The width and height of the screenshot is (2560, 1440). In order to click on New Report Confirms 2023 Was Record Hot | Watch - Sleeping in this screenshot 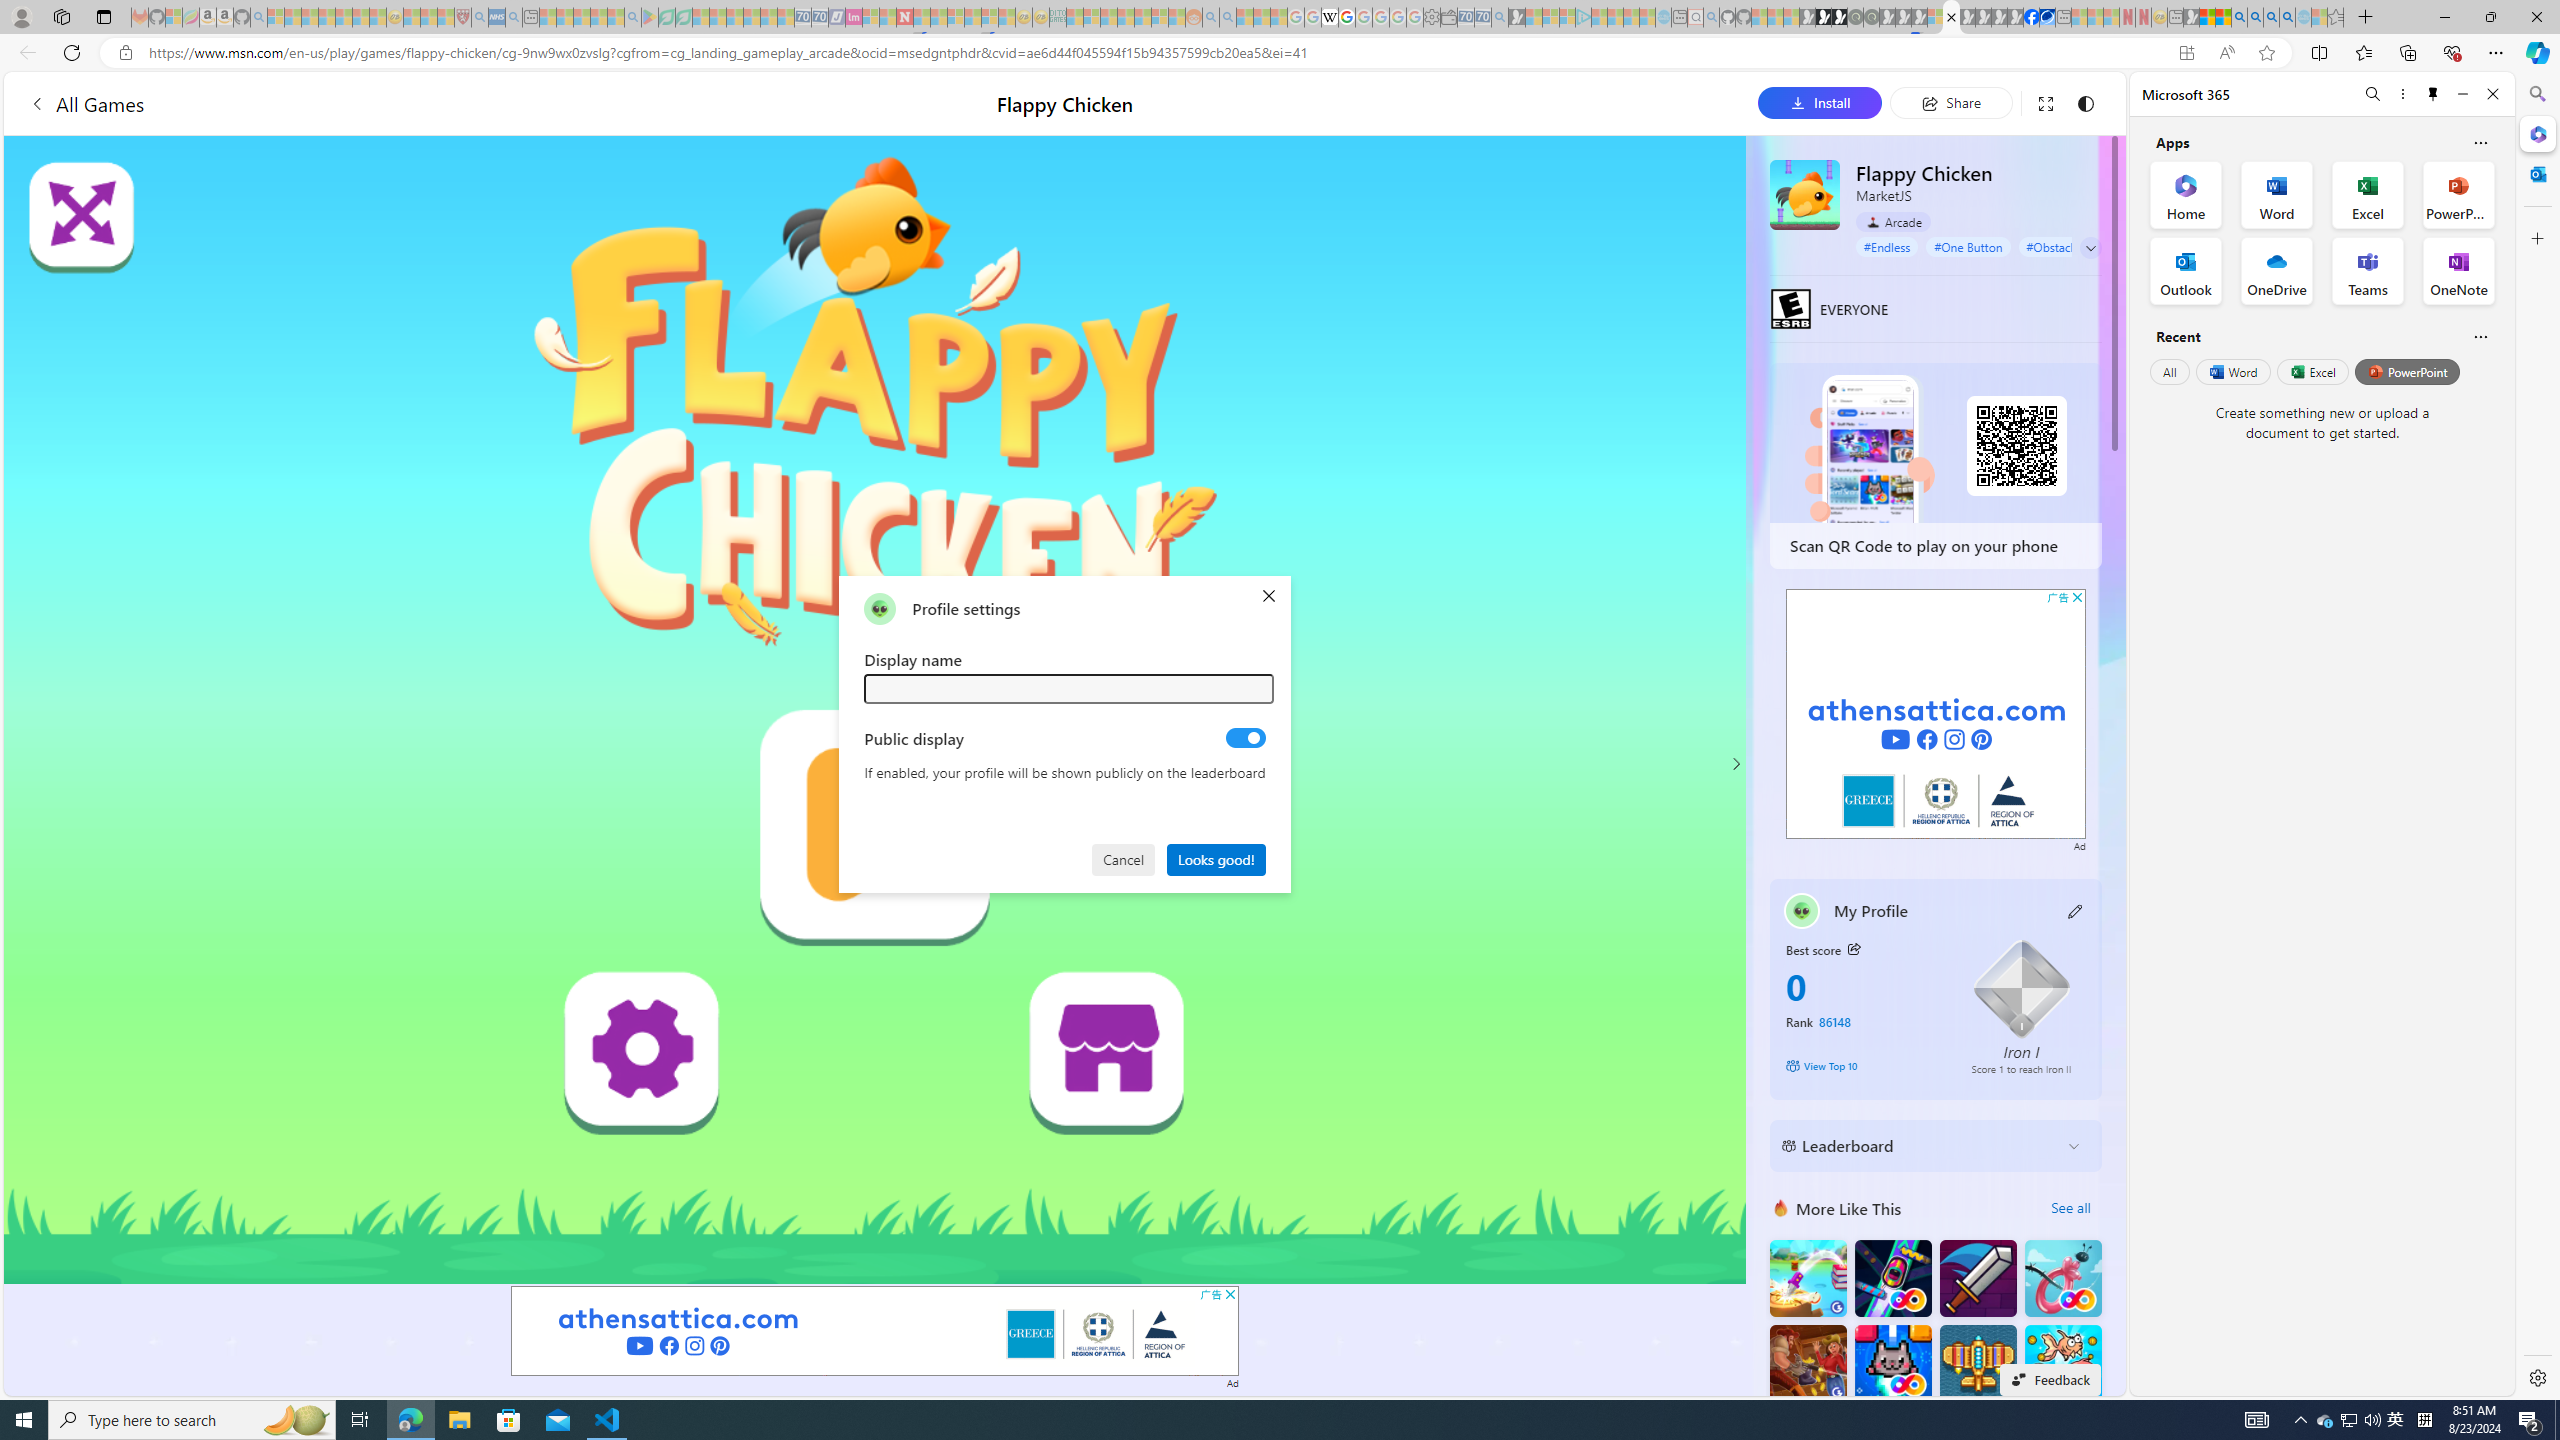, I will do `click(344, 17)`.